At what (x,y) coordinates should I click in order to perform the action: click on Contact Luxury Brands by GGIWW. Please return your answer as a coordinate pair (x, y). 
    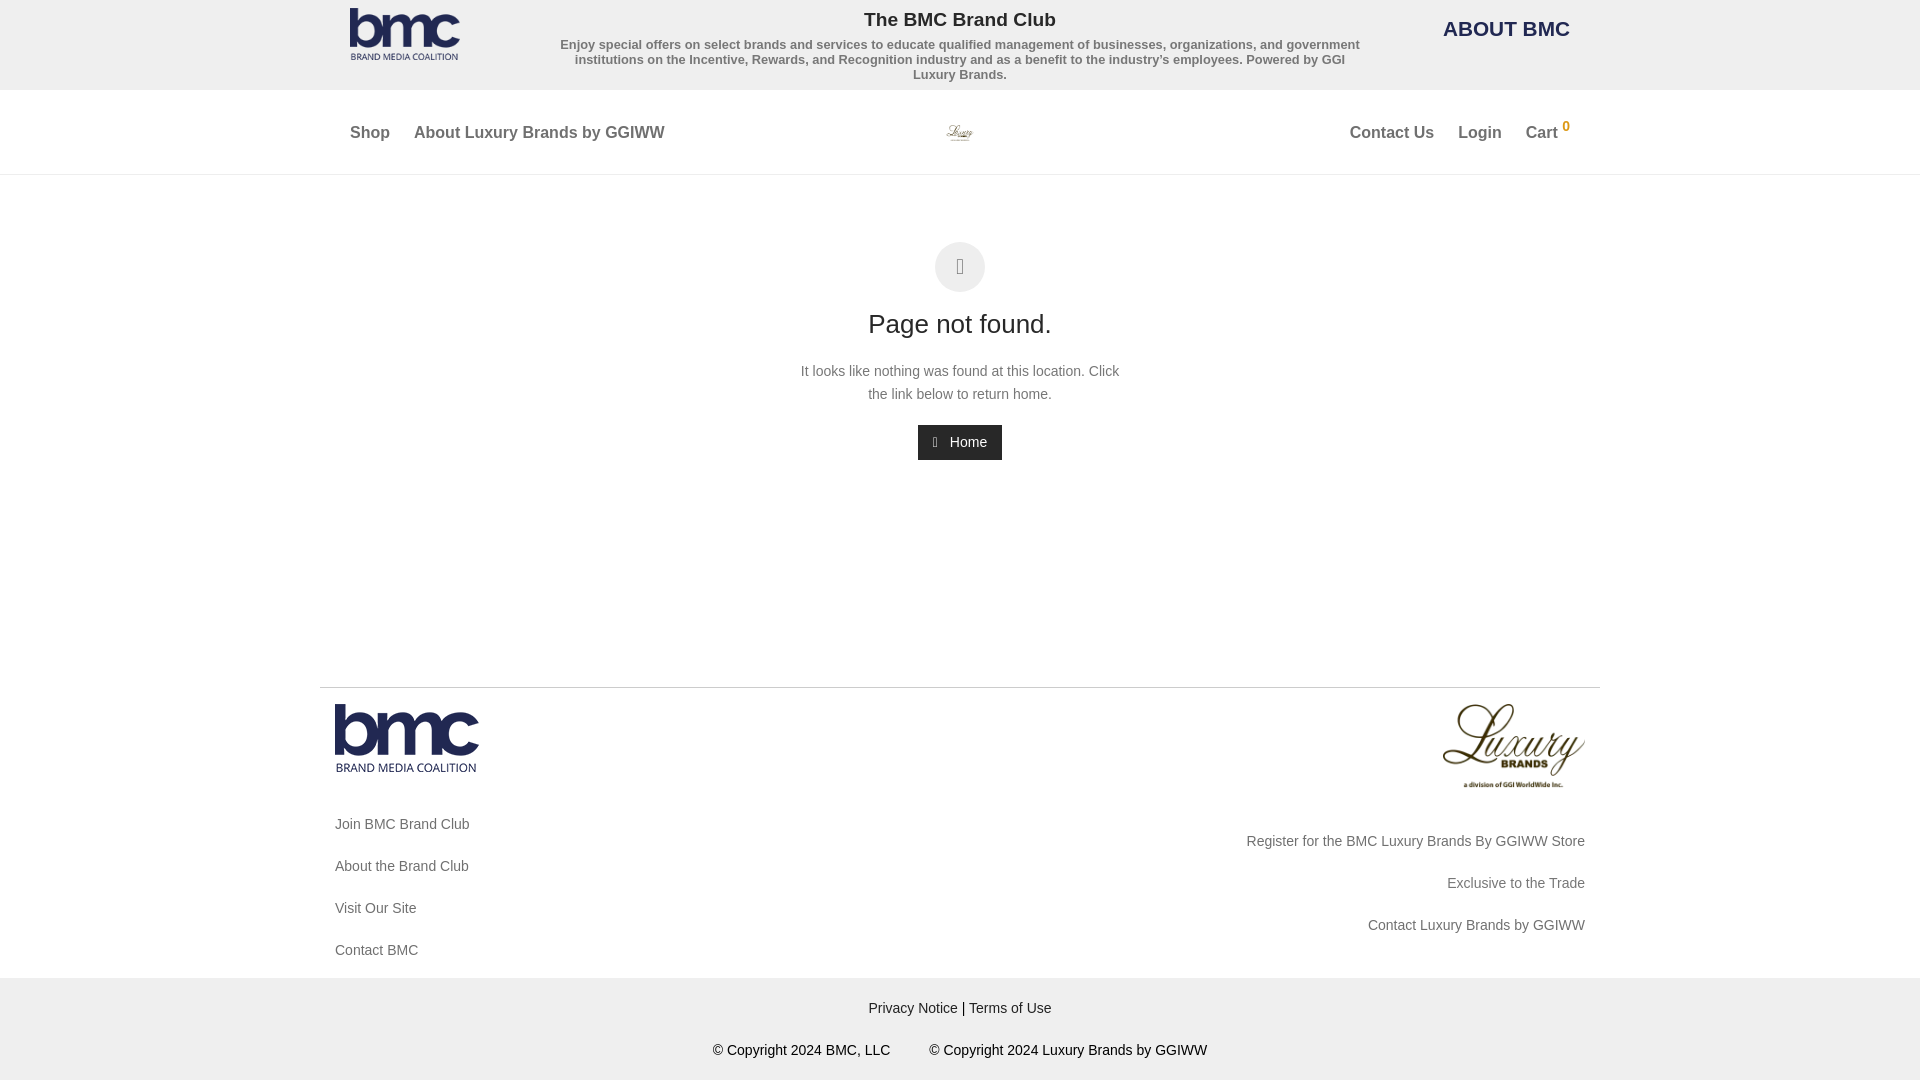
    Looking at the image, I should click on (1476, 924).